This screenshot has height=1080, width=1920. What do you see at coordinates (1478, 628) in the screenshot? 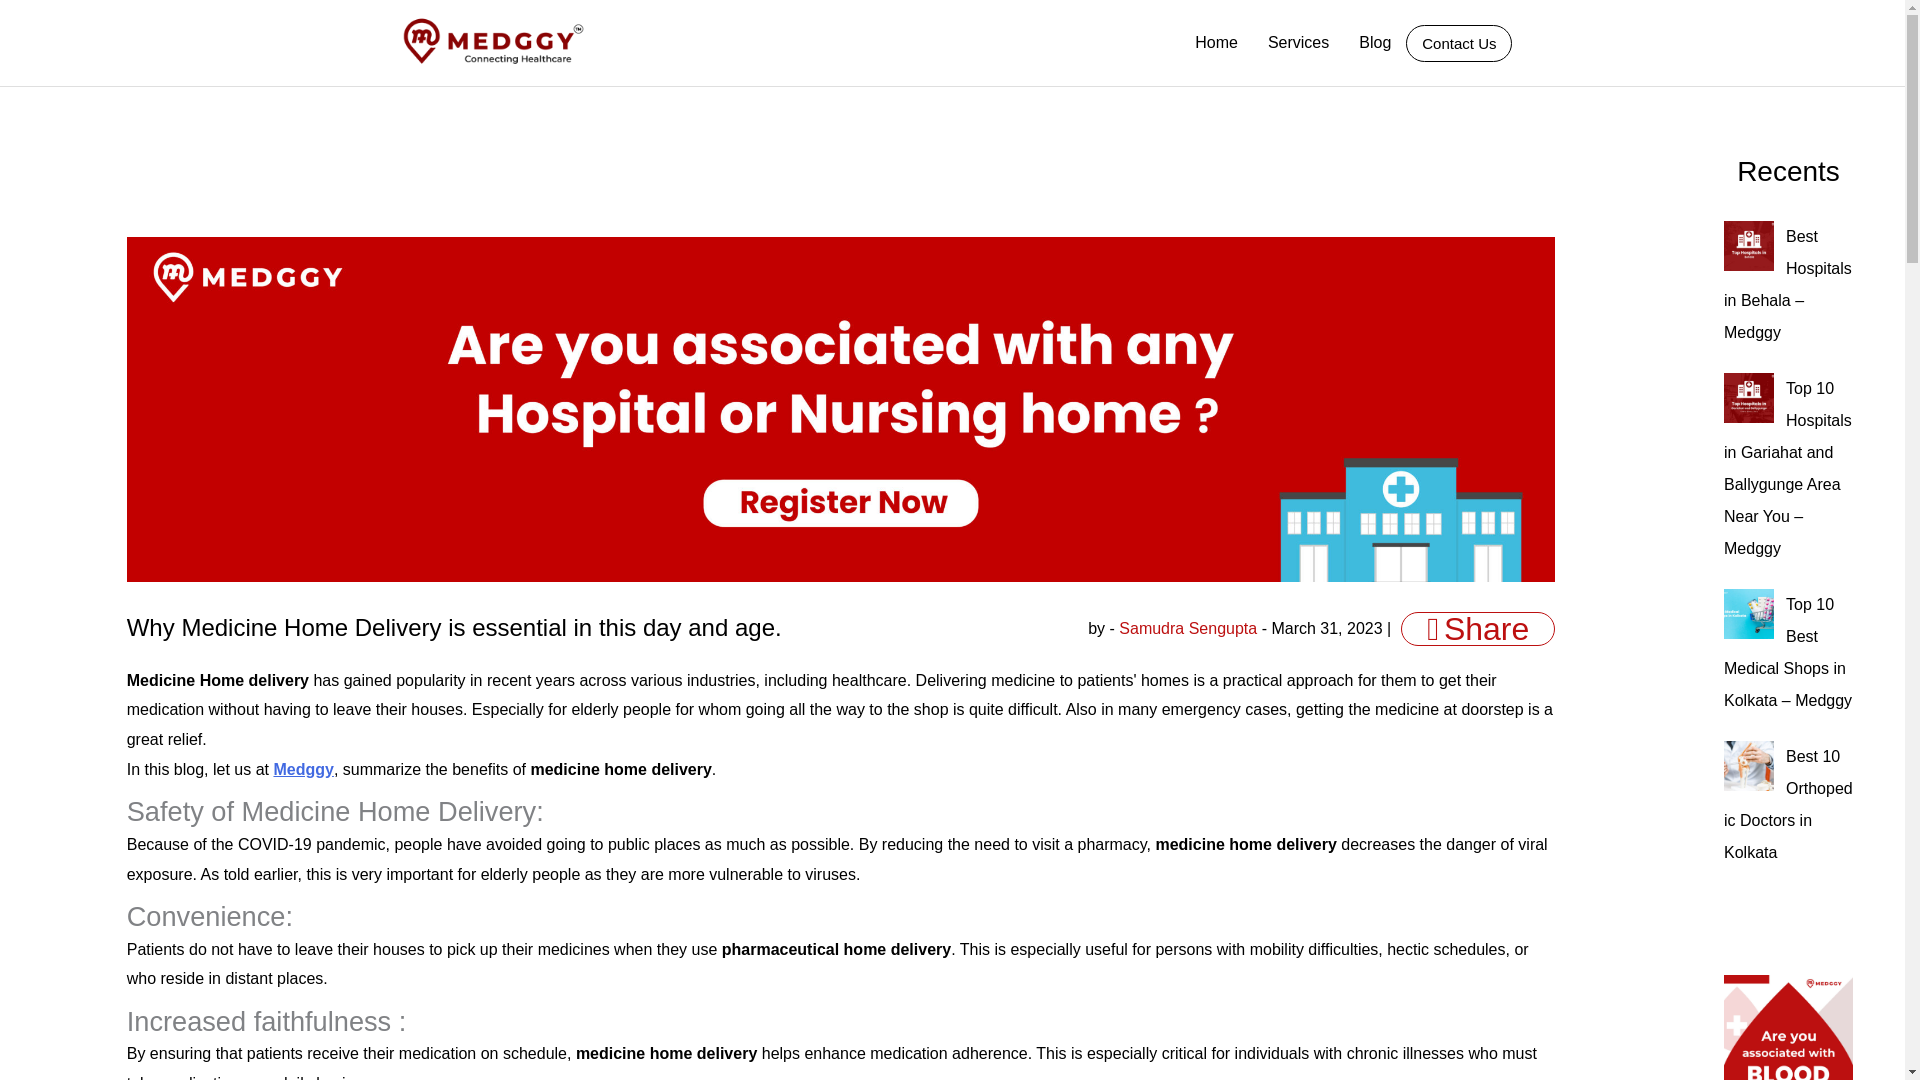
I see `Share` at bounding box center [1478, 628].